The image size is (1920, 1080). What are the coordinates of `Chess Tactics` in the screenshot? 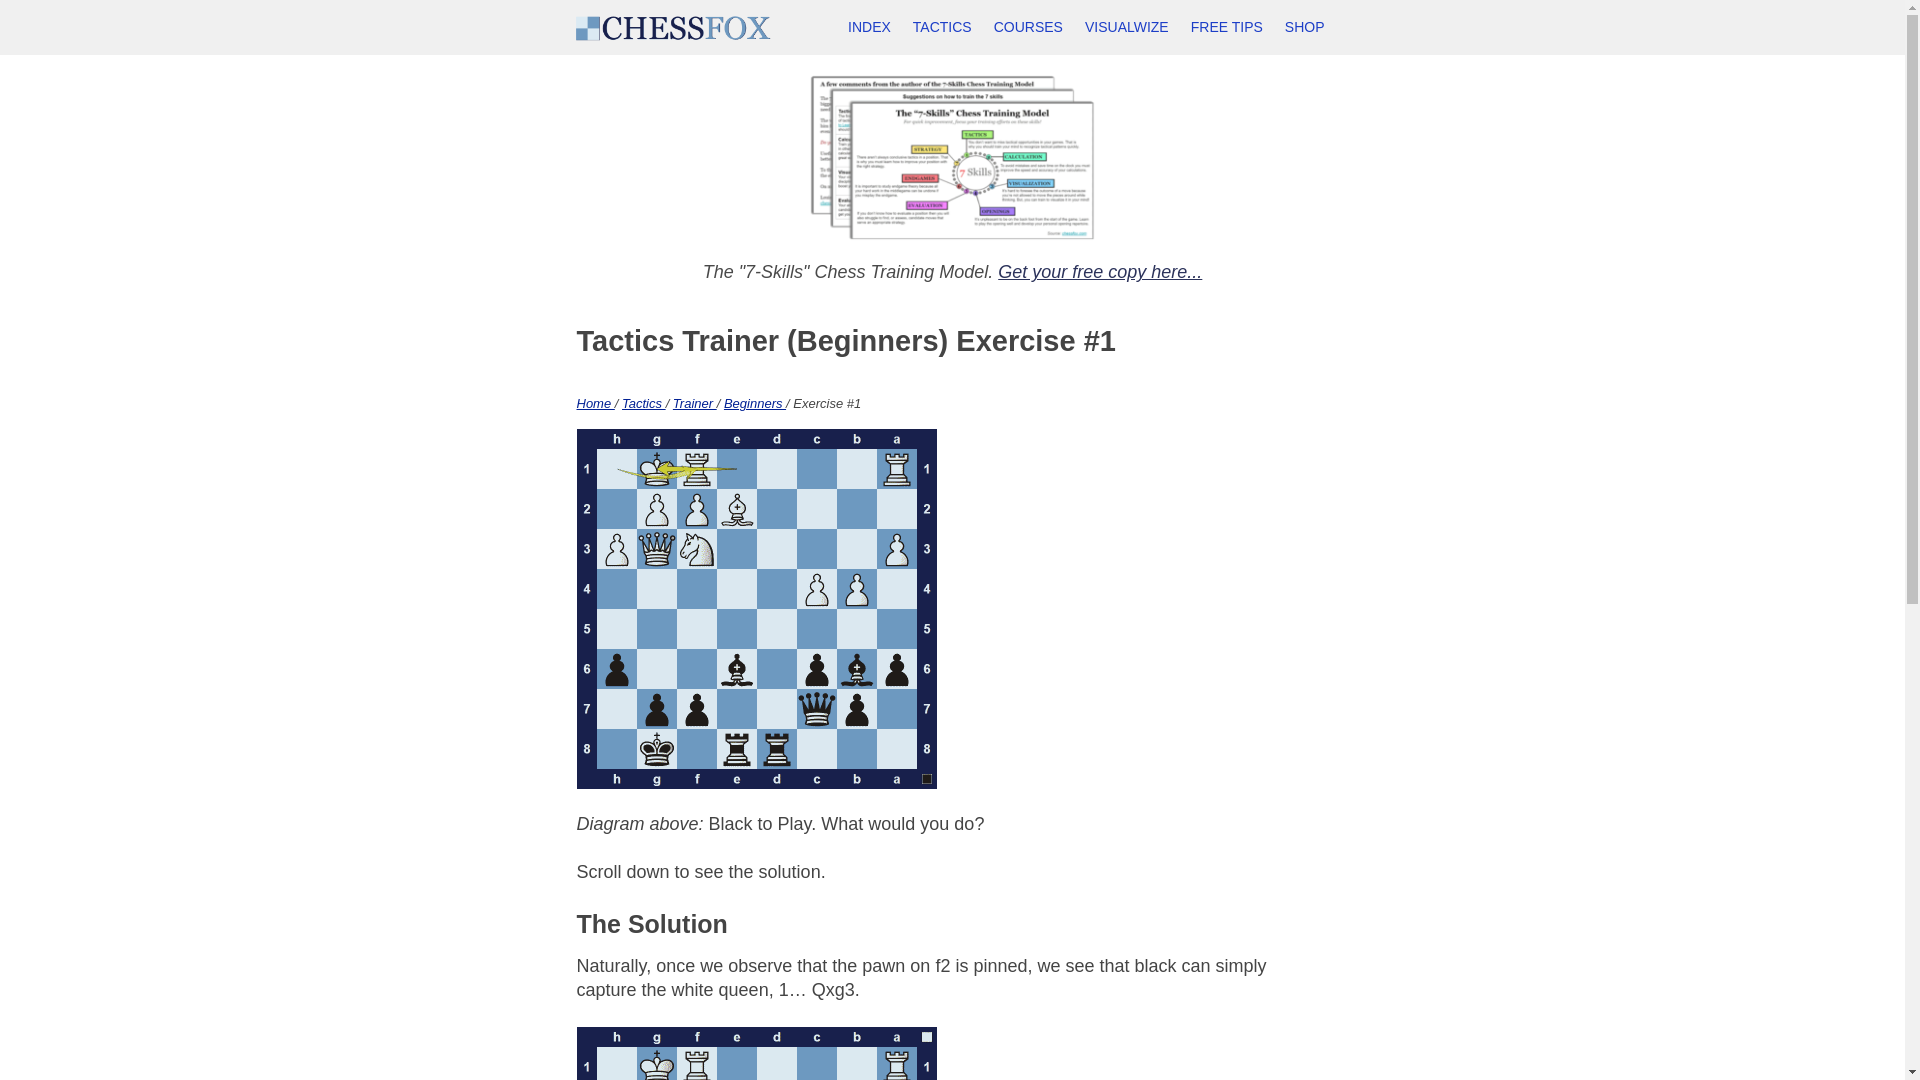 It's located at (942, 28).